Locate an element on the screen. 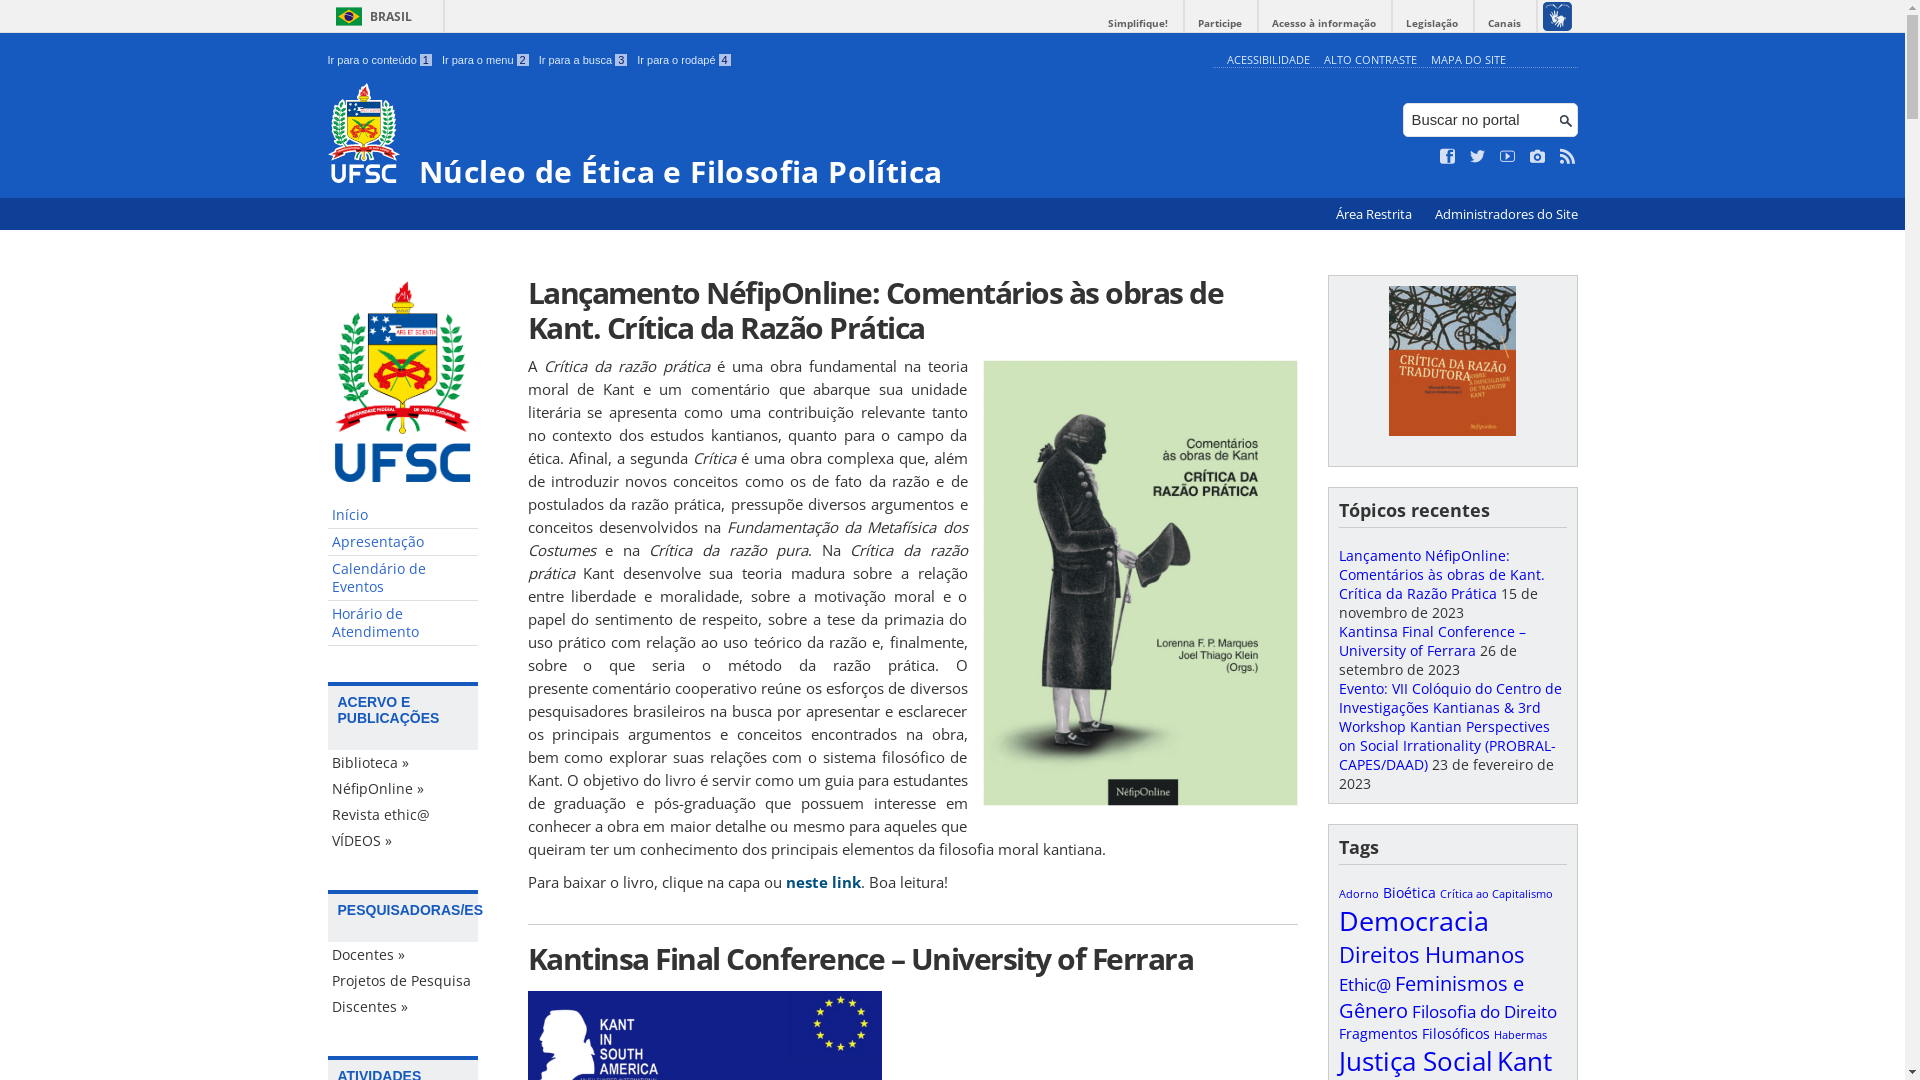  MAPA DO SITE is located at coordinates (1468, 60).